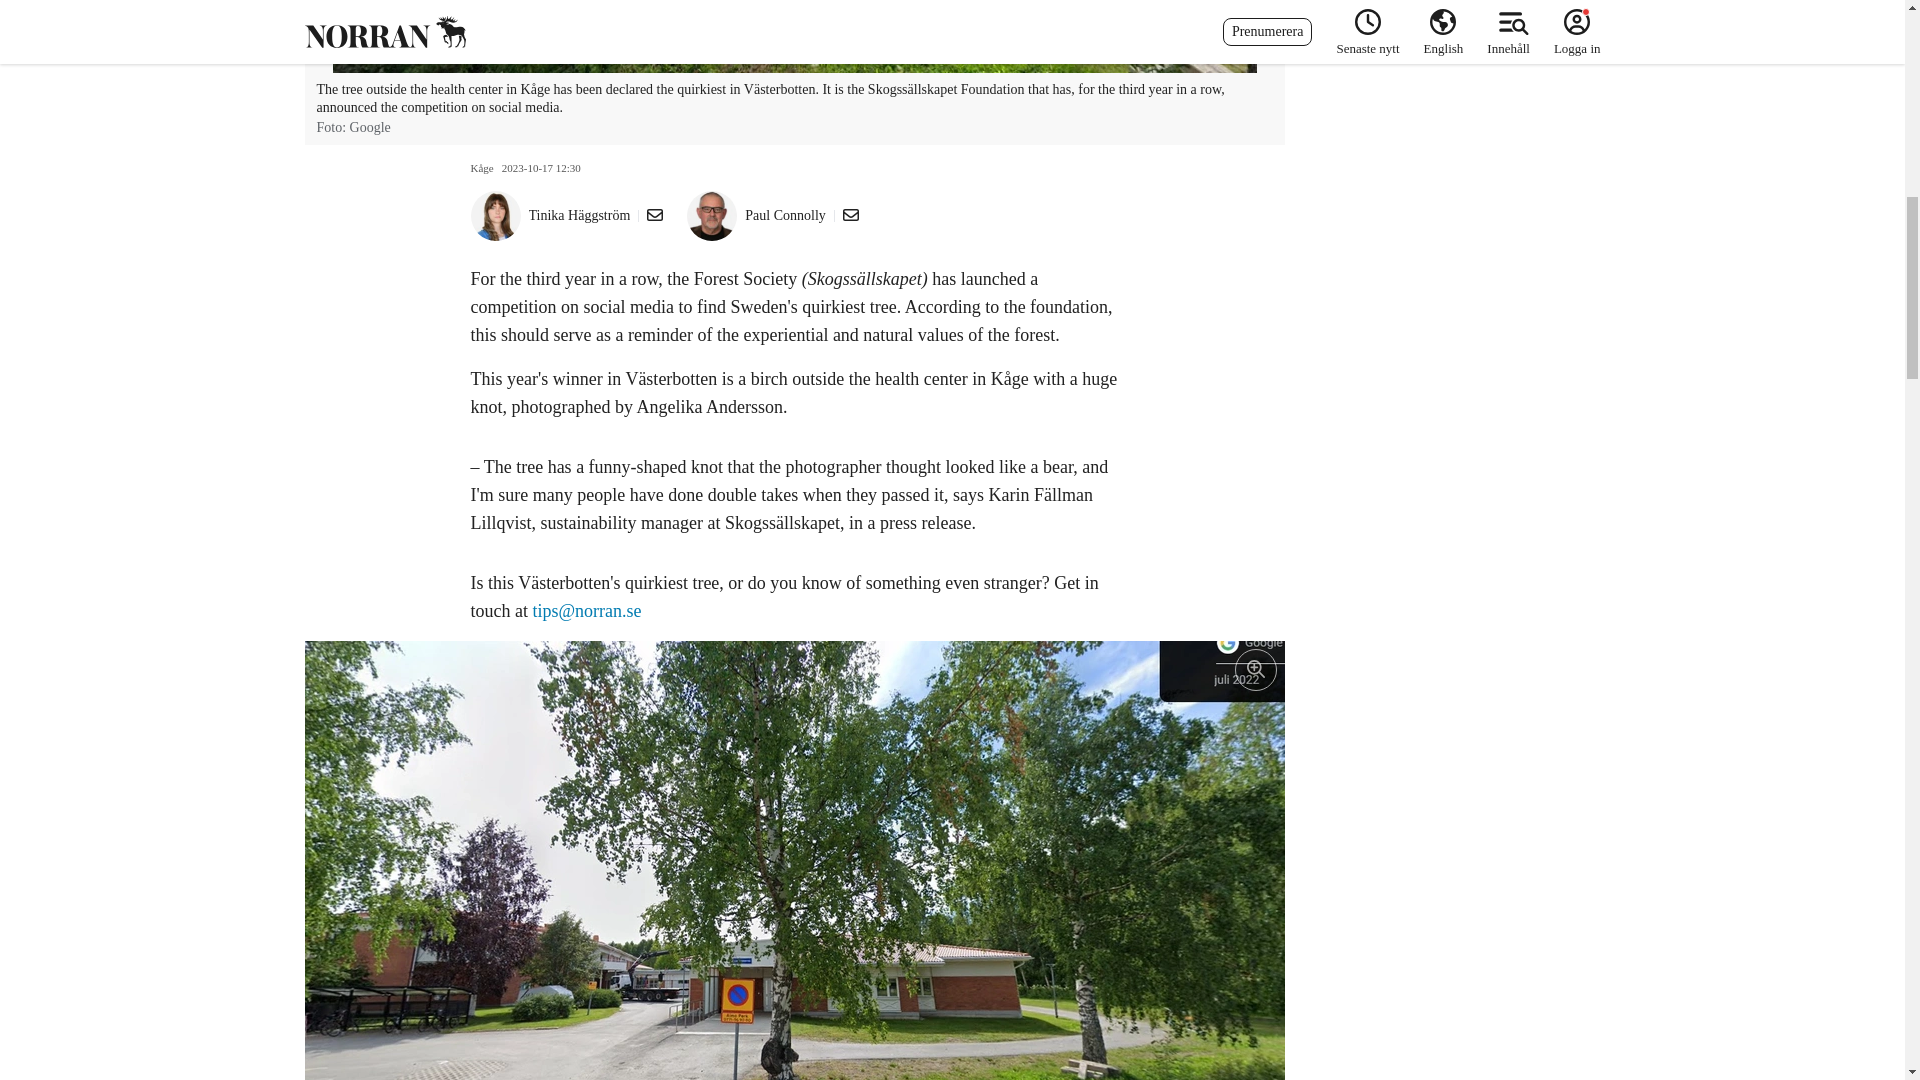 The width and height of the screenshot is (1920, 1080). What do you see at coordinates (784, 216) in the screenshot?
I see `Visa fler artiklar av Paul Connolly` at bounding box center [784, 216].